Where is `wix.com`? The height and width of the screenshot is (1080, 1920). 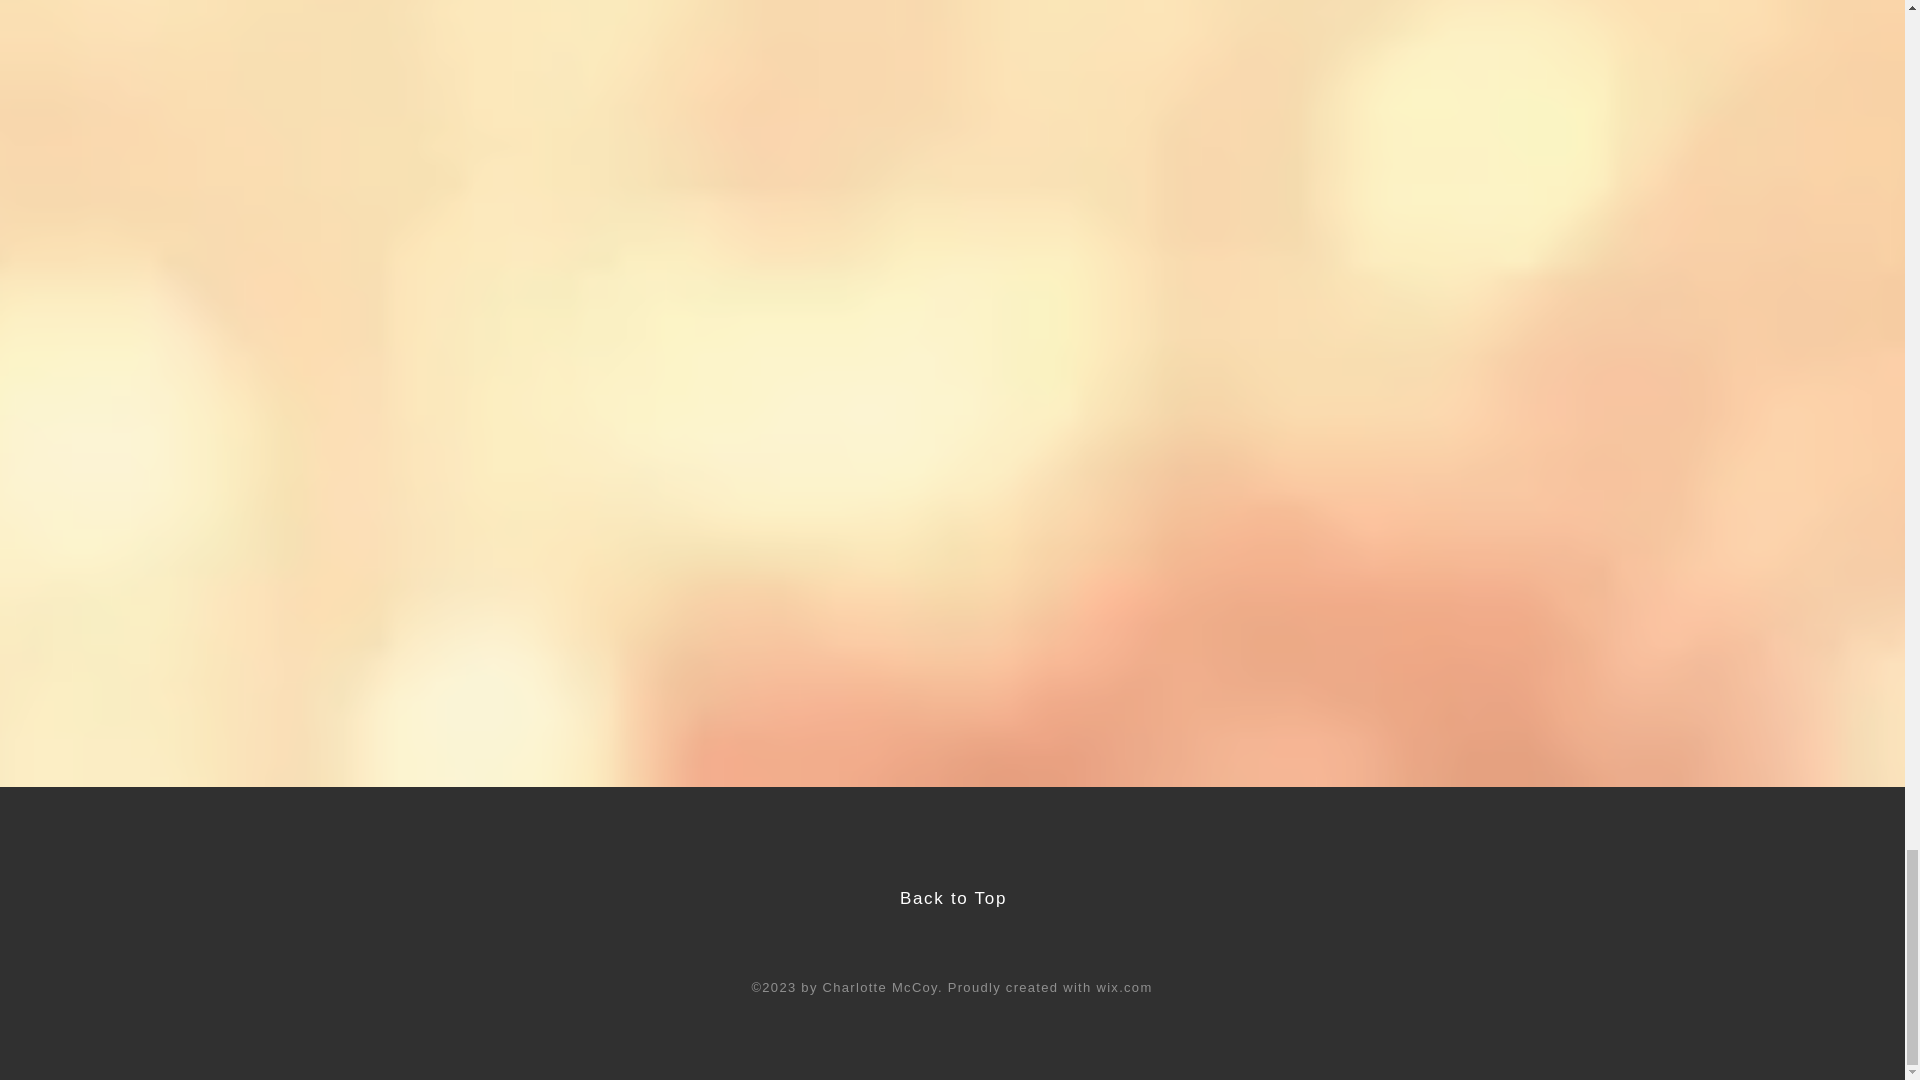 wix.com is located at coordinates (1124, 986).